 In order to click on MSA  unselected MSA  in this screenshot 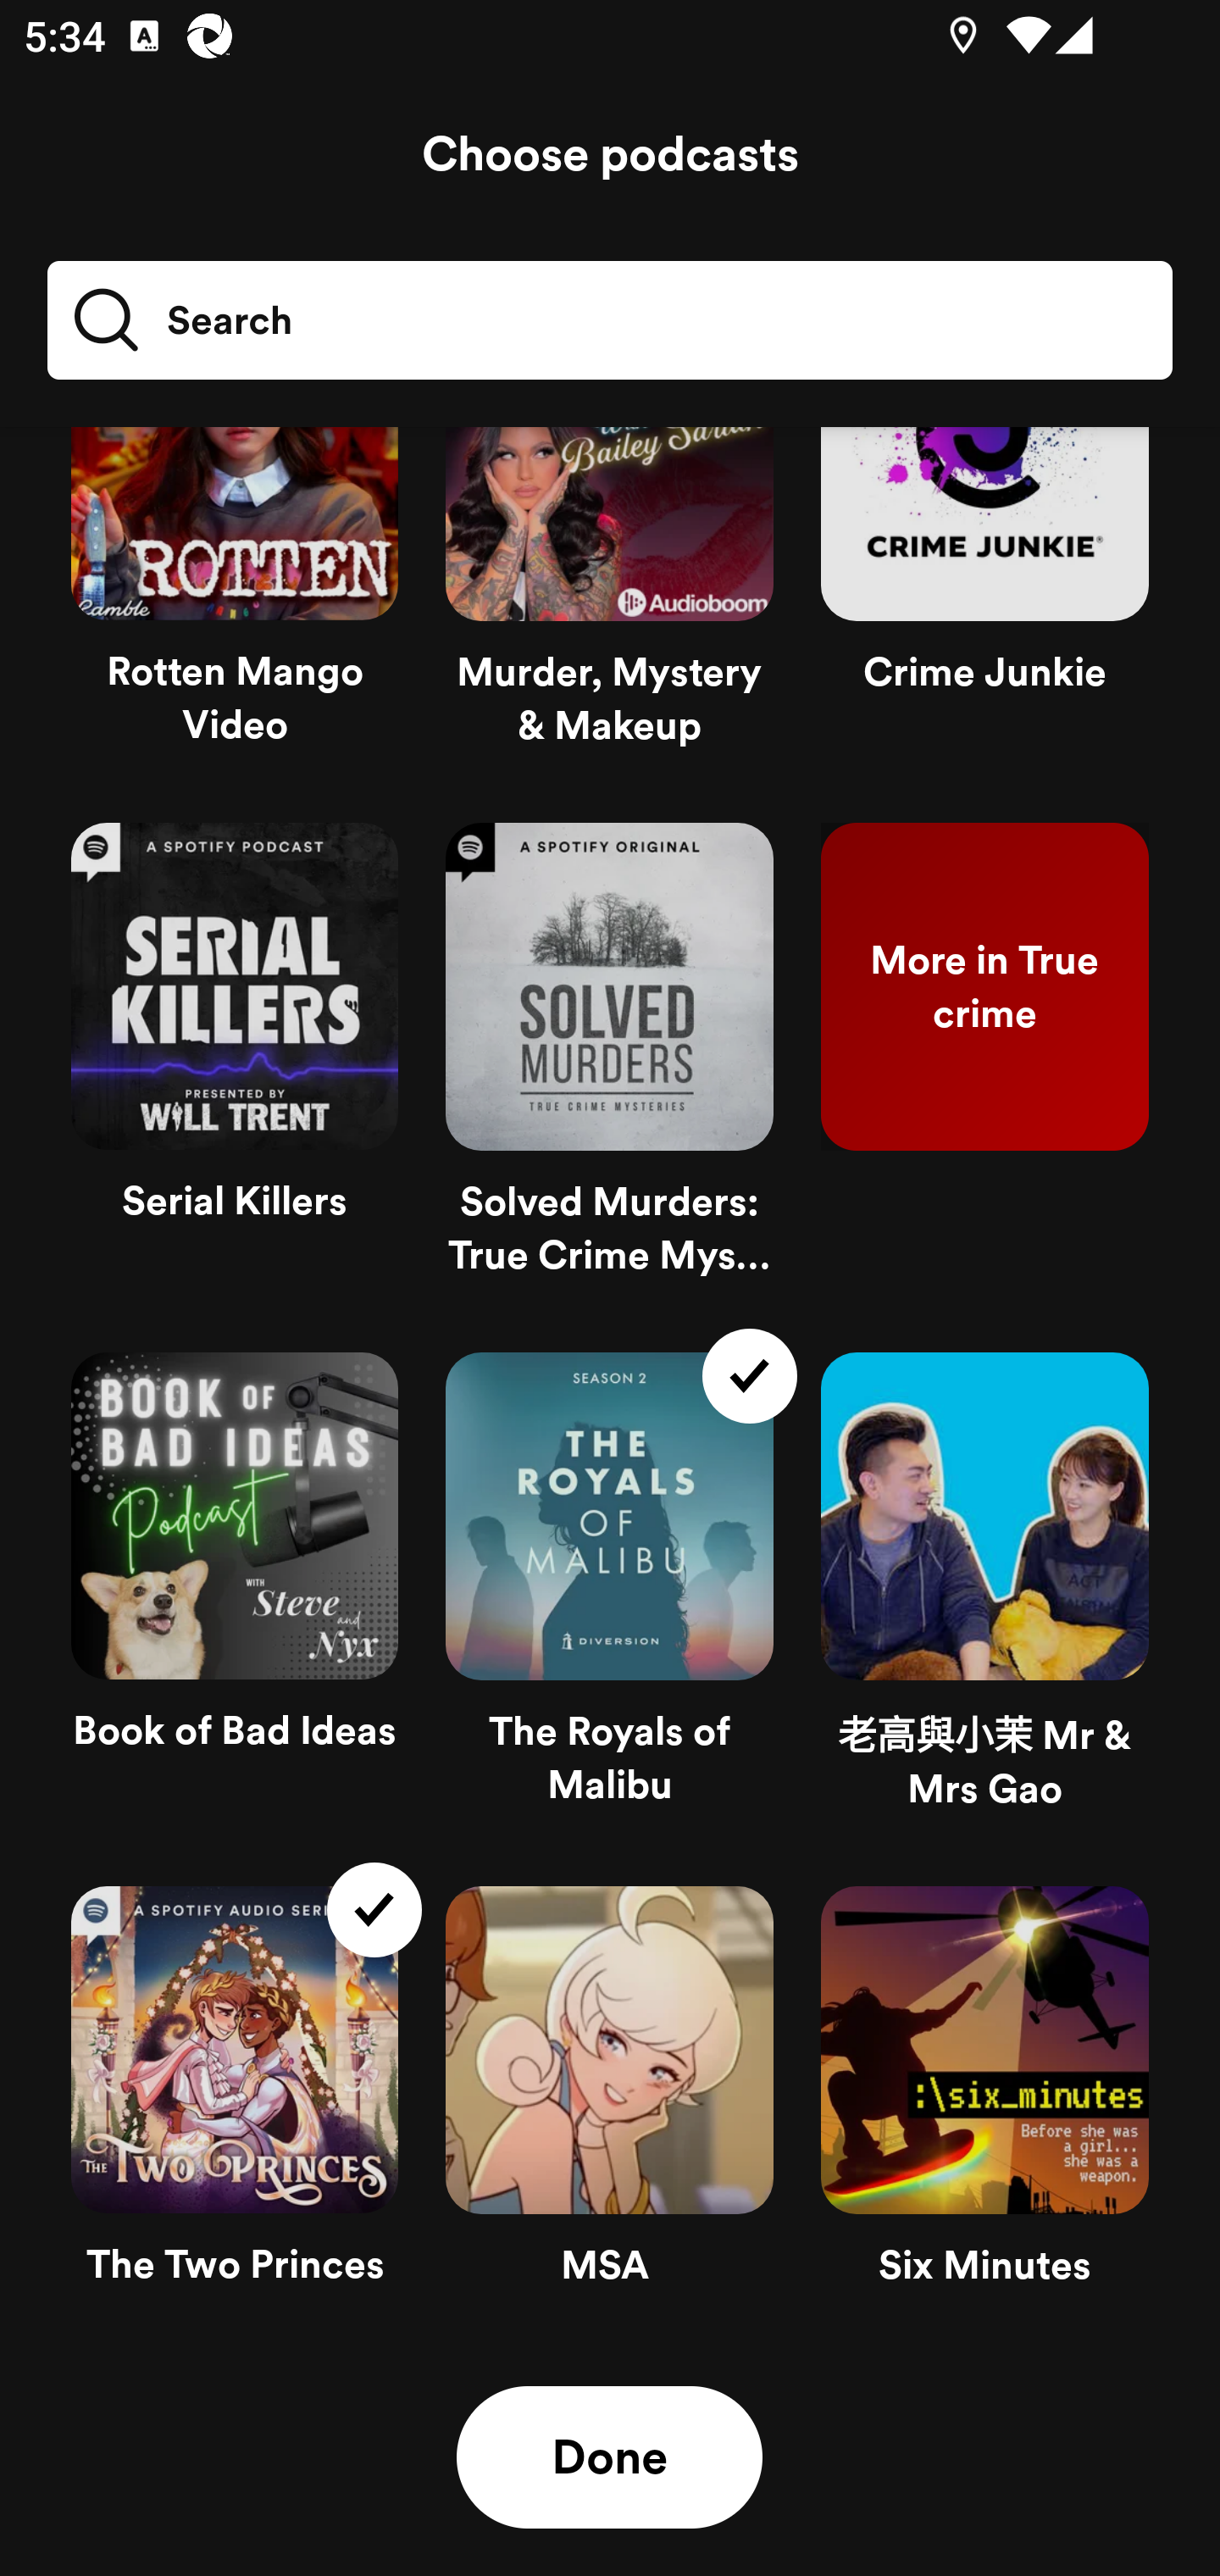, I will do `click(609, 2100)`.